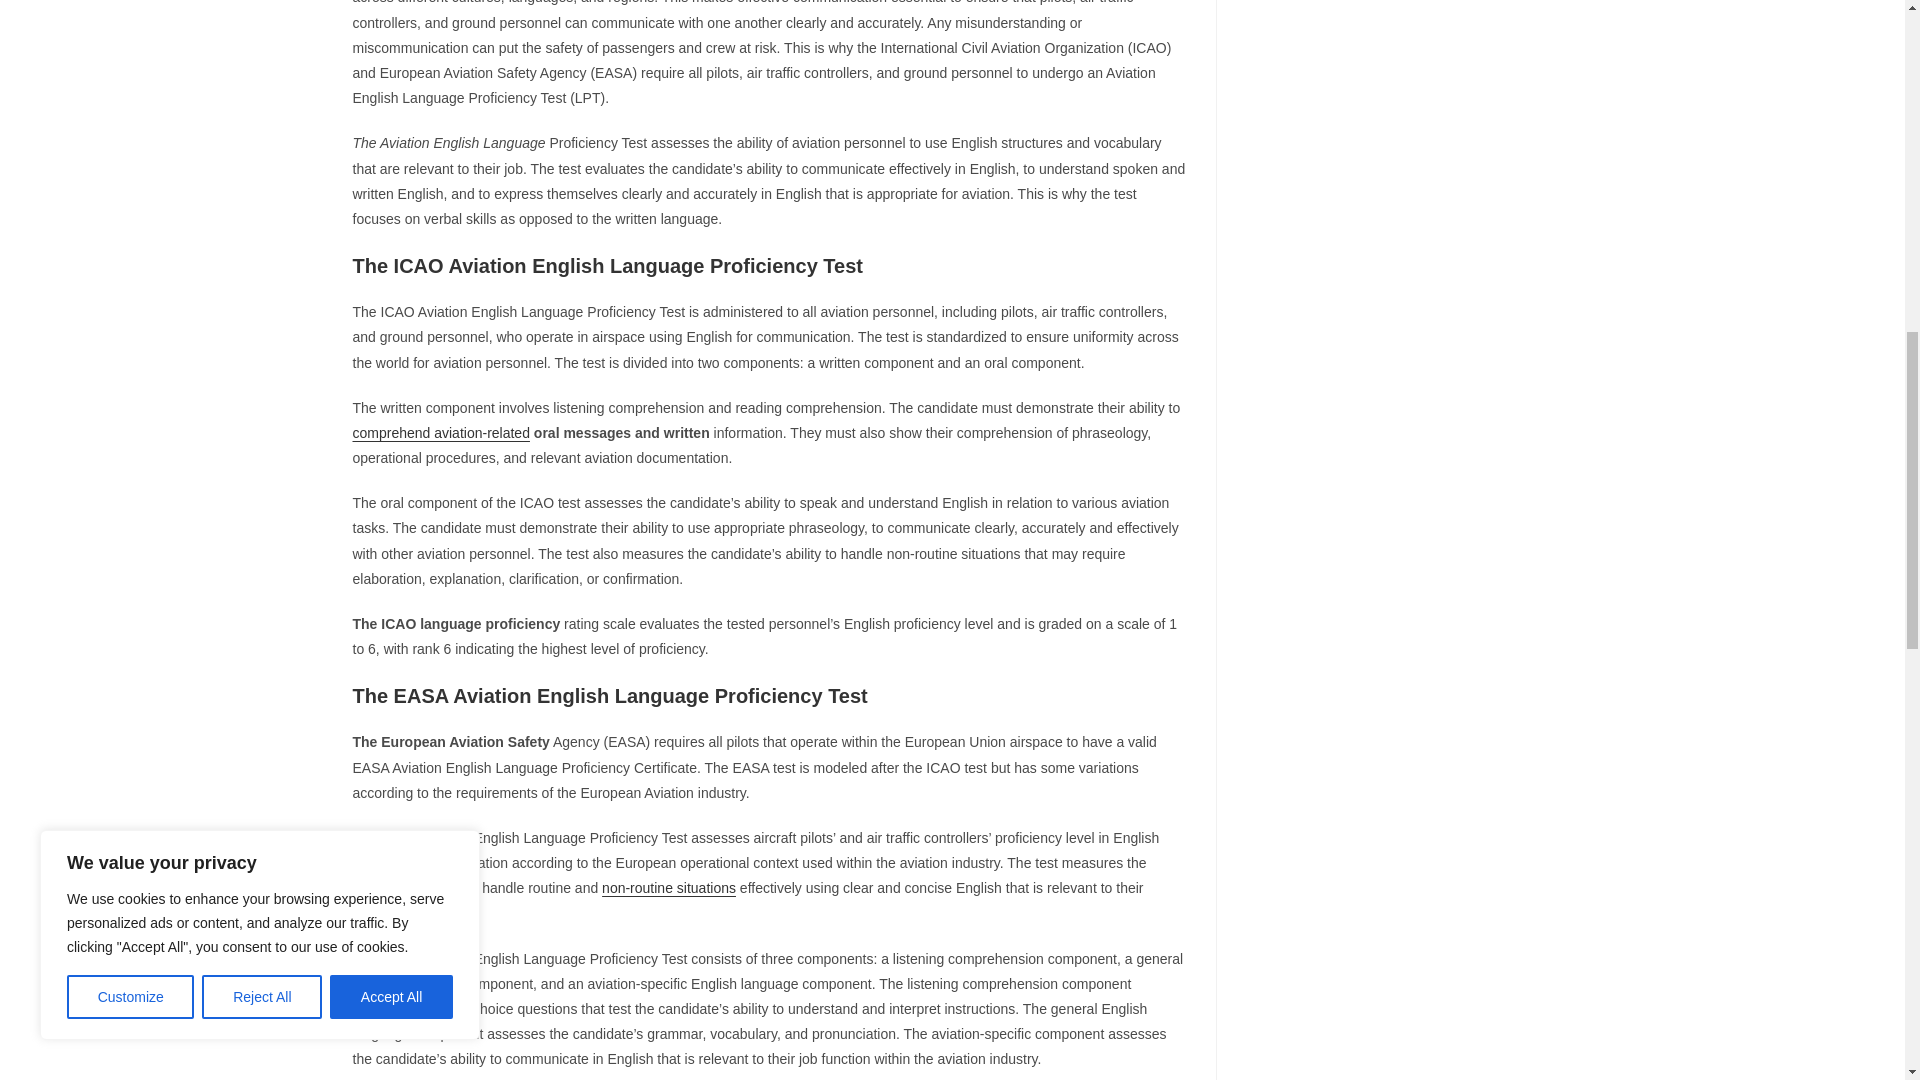 The width and height of the screenshot is (1920, 1080). I want to click on comprehend aviation-related, so click(440, 432).